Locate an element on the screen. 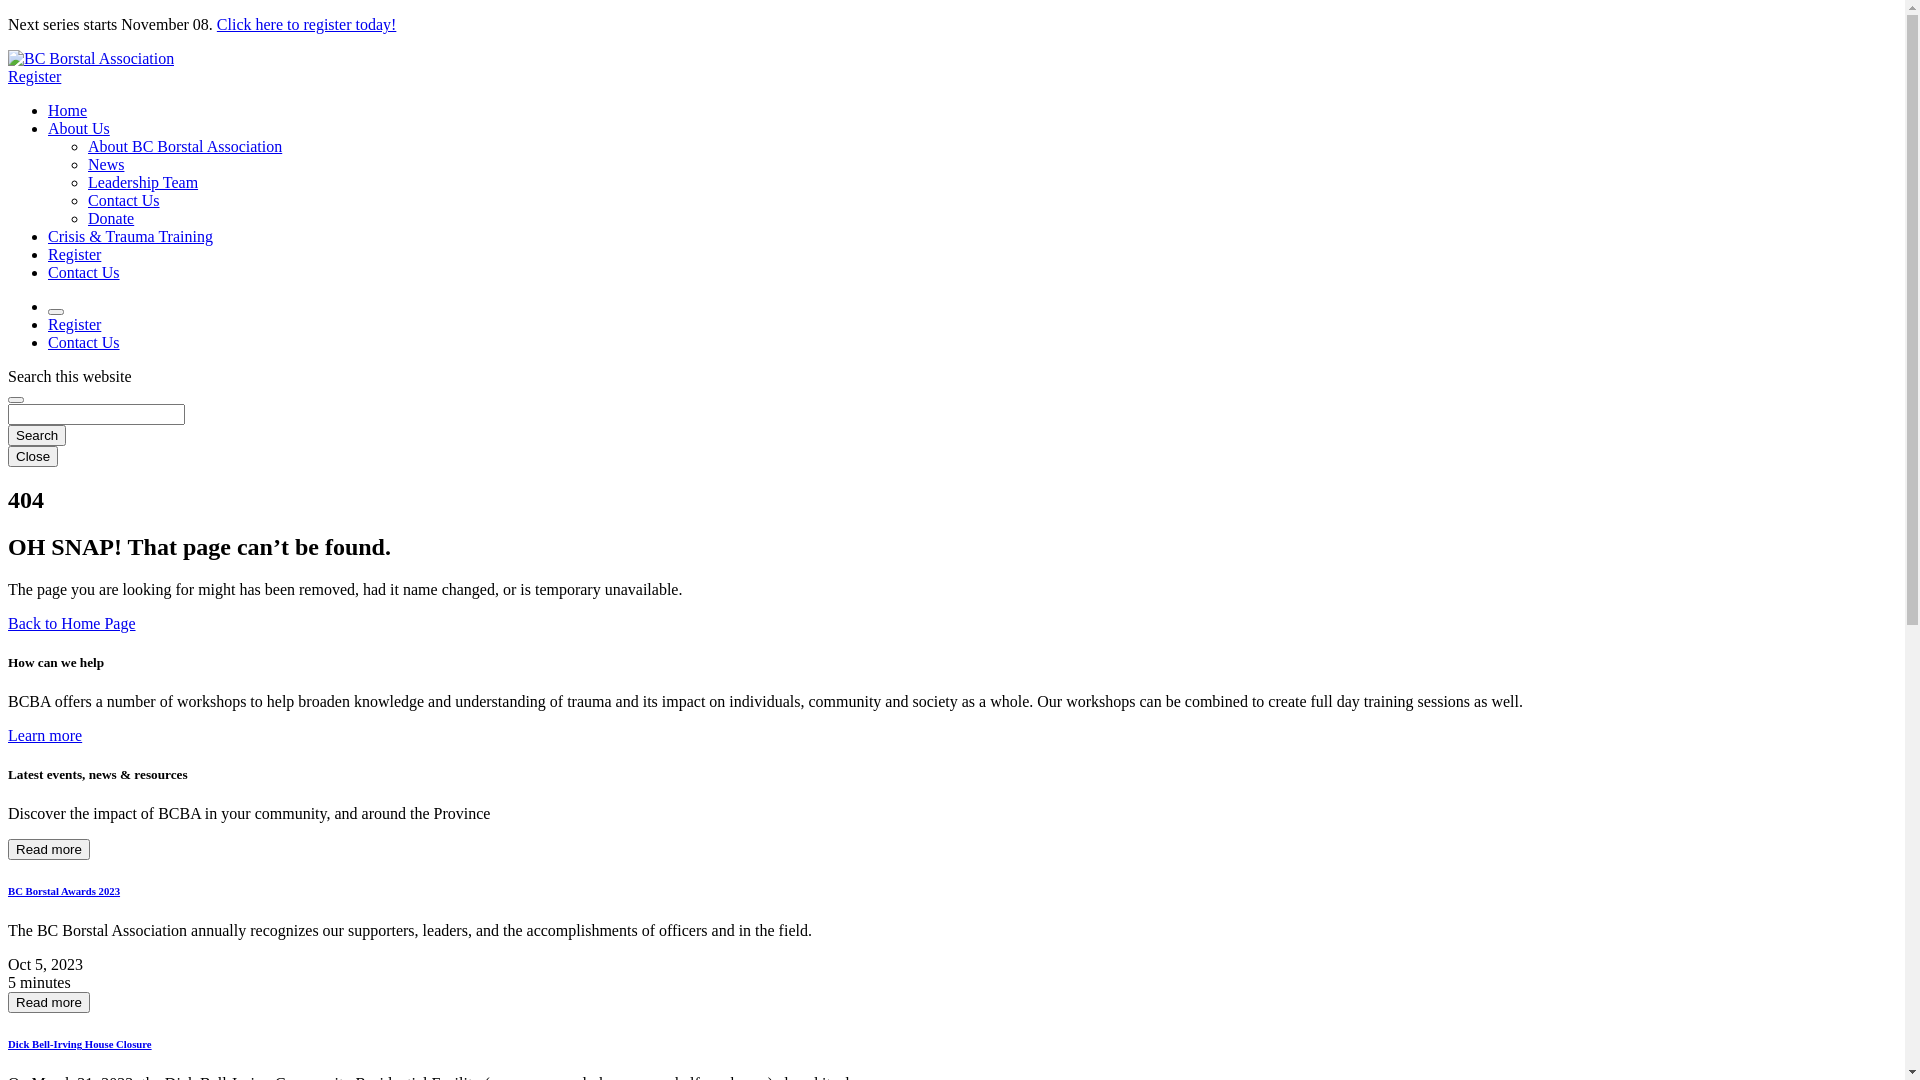  Contact Us is located at coordinates (124, 200).